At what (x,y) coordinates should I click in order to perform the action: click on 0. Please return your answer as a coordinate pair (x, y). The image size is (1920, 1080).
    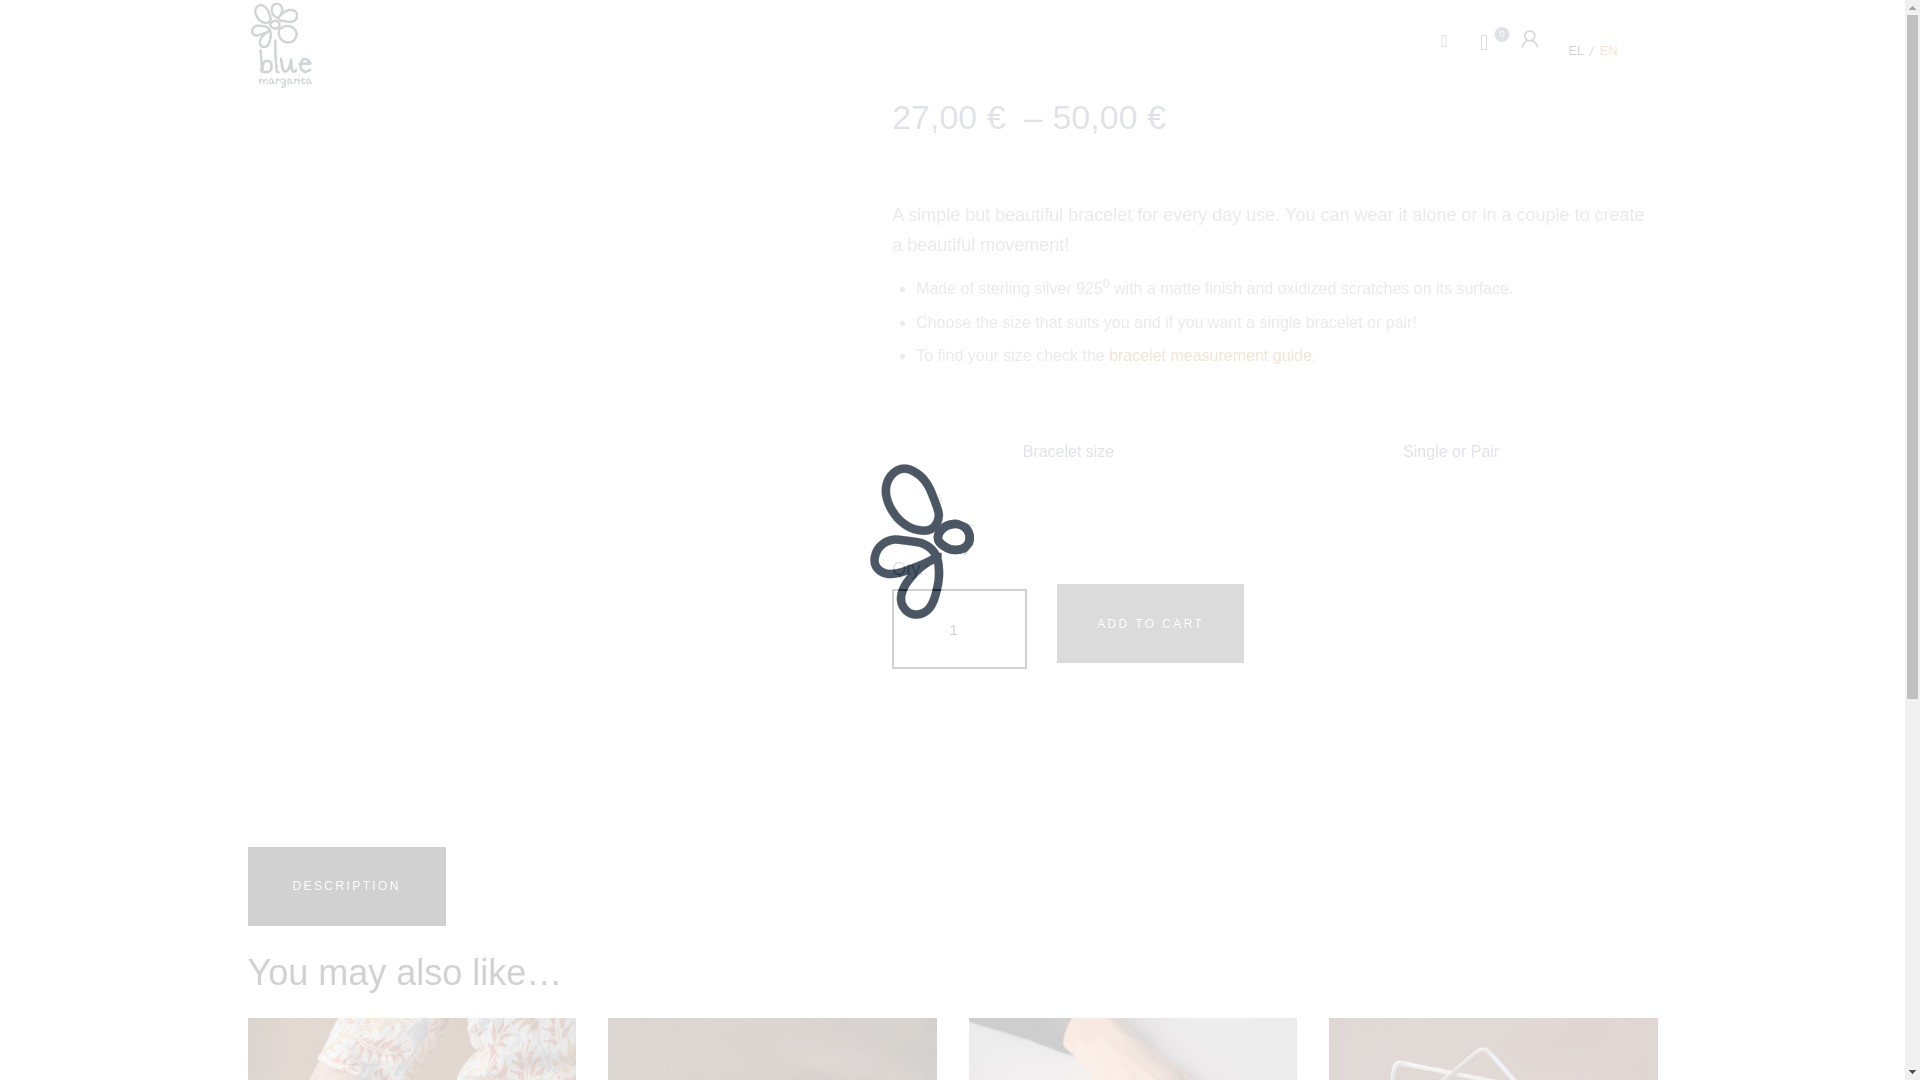
    Looking at the image, I should click on (1497, 42).